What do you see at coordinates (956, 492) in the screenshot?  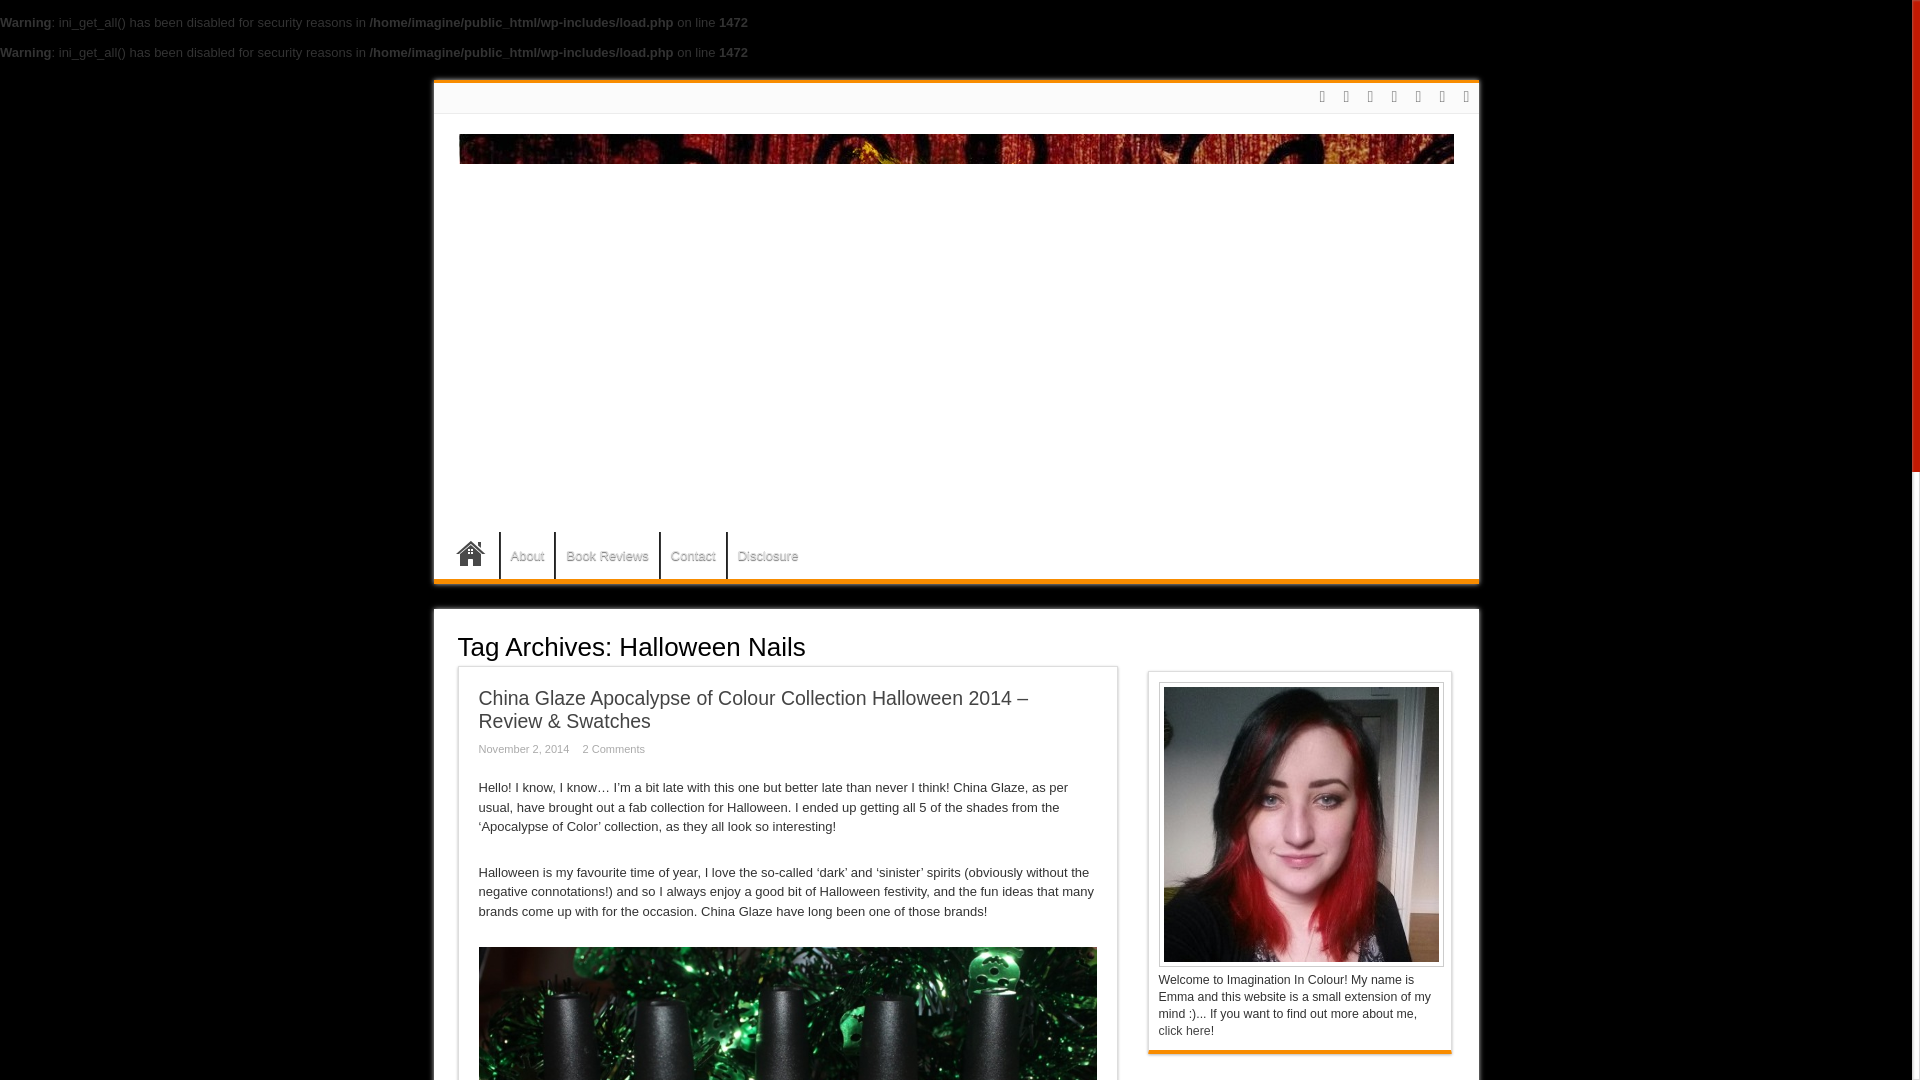 I see `Imagination In Colour` at bounding box center [956, 492].